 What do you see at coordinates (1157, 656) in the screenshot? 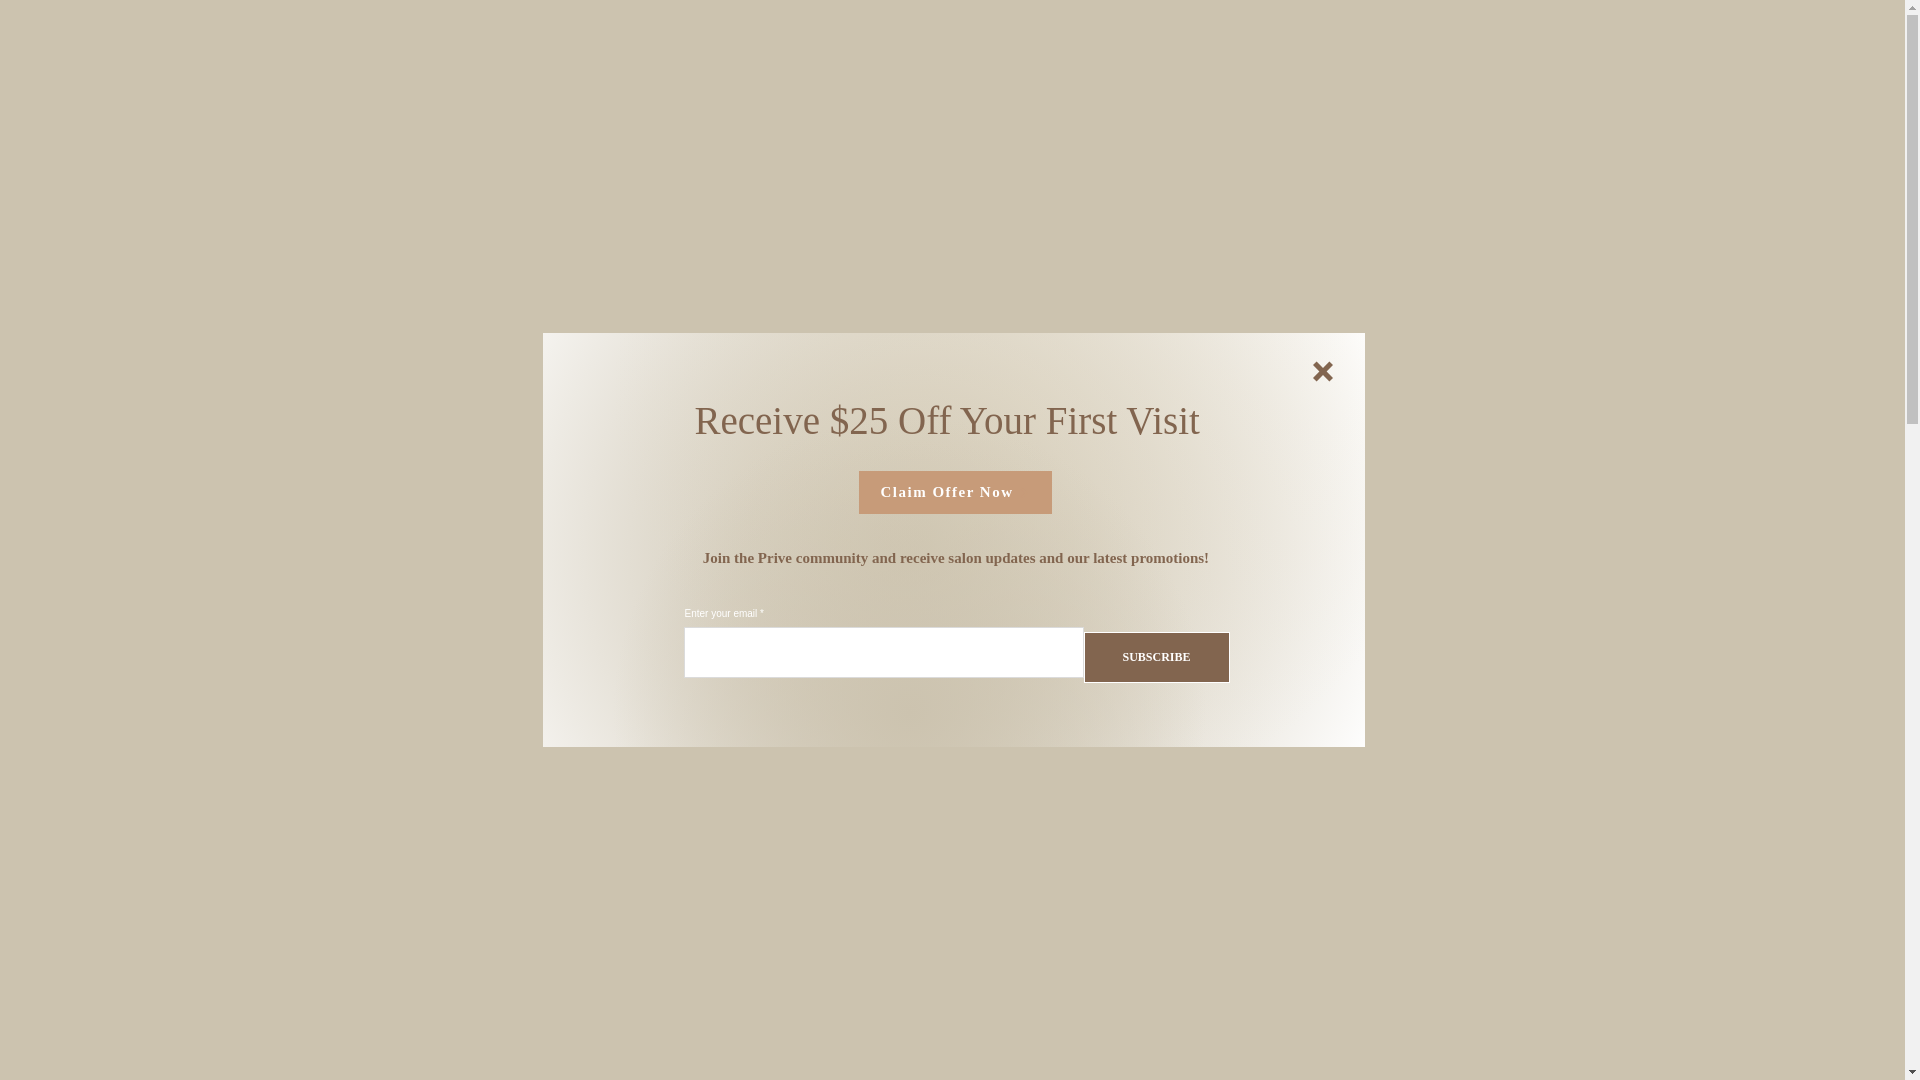
I see `SUBSCRIBE` at bounding box center [1157, 656].